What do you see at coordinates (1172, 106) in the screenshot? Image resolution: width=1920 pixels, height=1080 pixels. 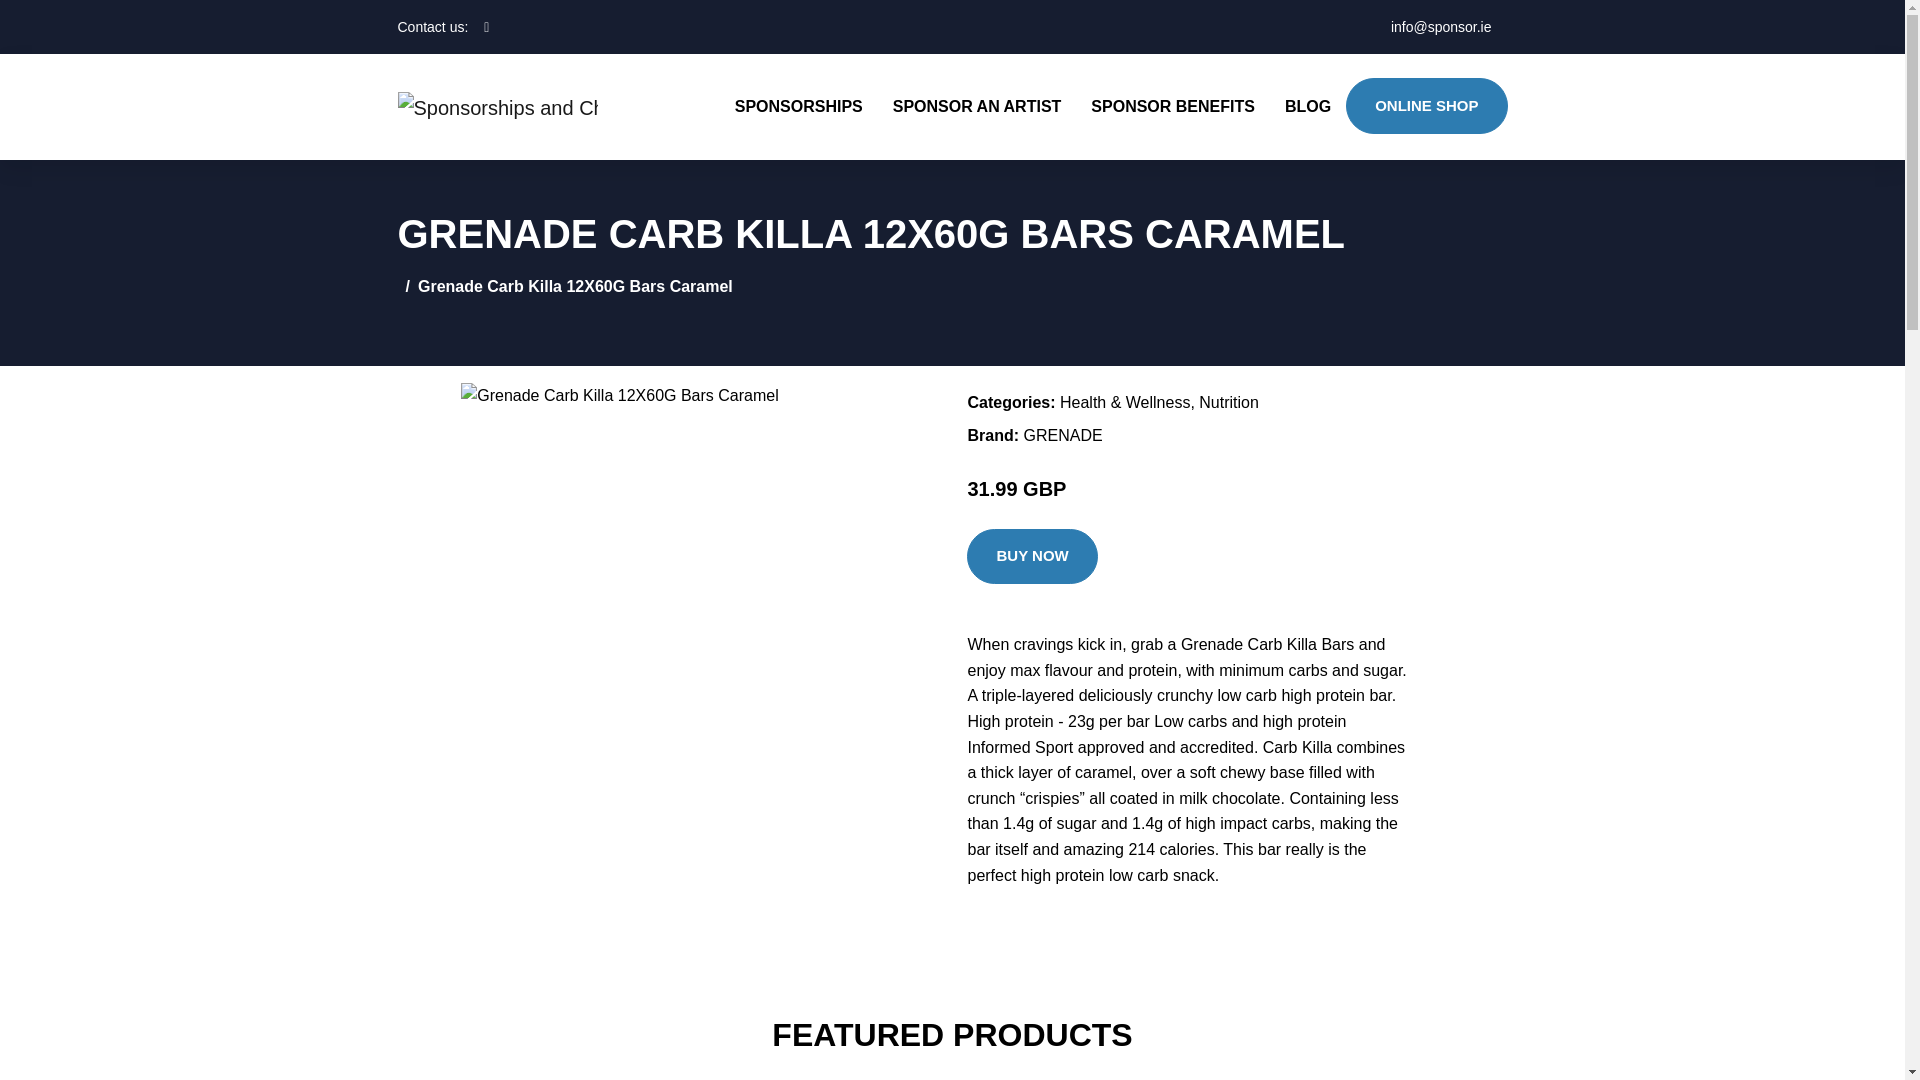 I see `SPONSOR BENEFITS` at bounding box center [1172, 106].